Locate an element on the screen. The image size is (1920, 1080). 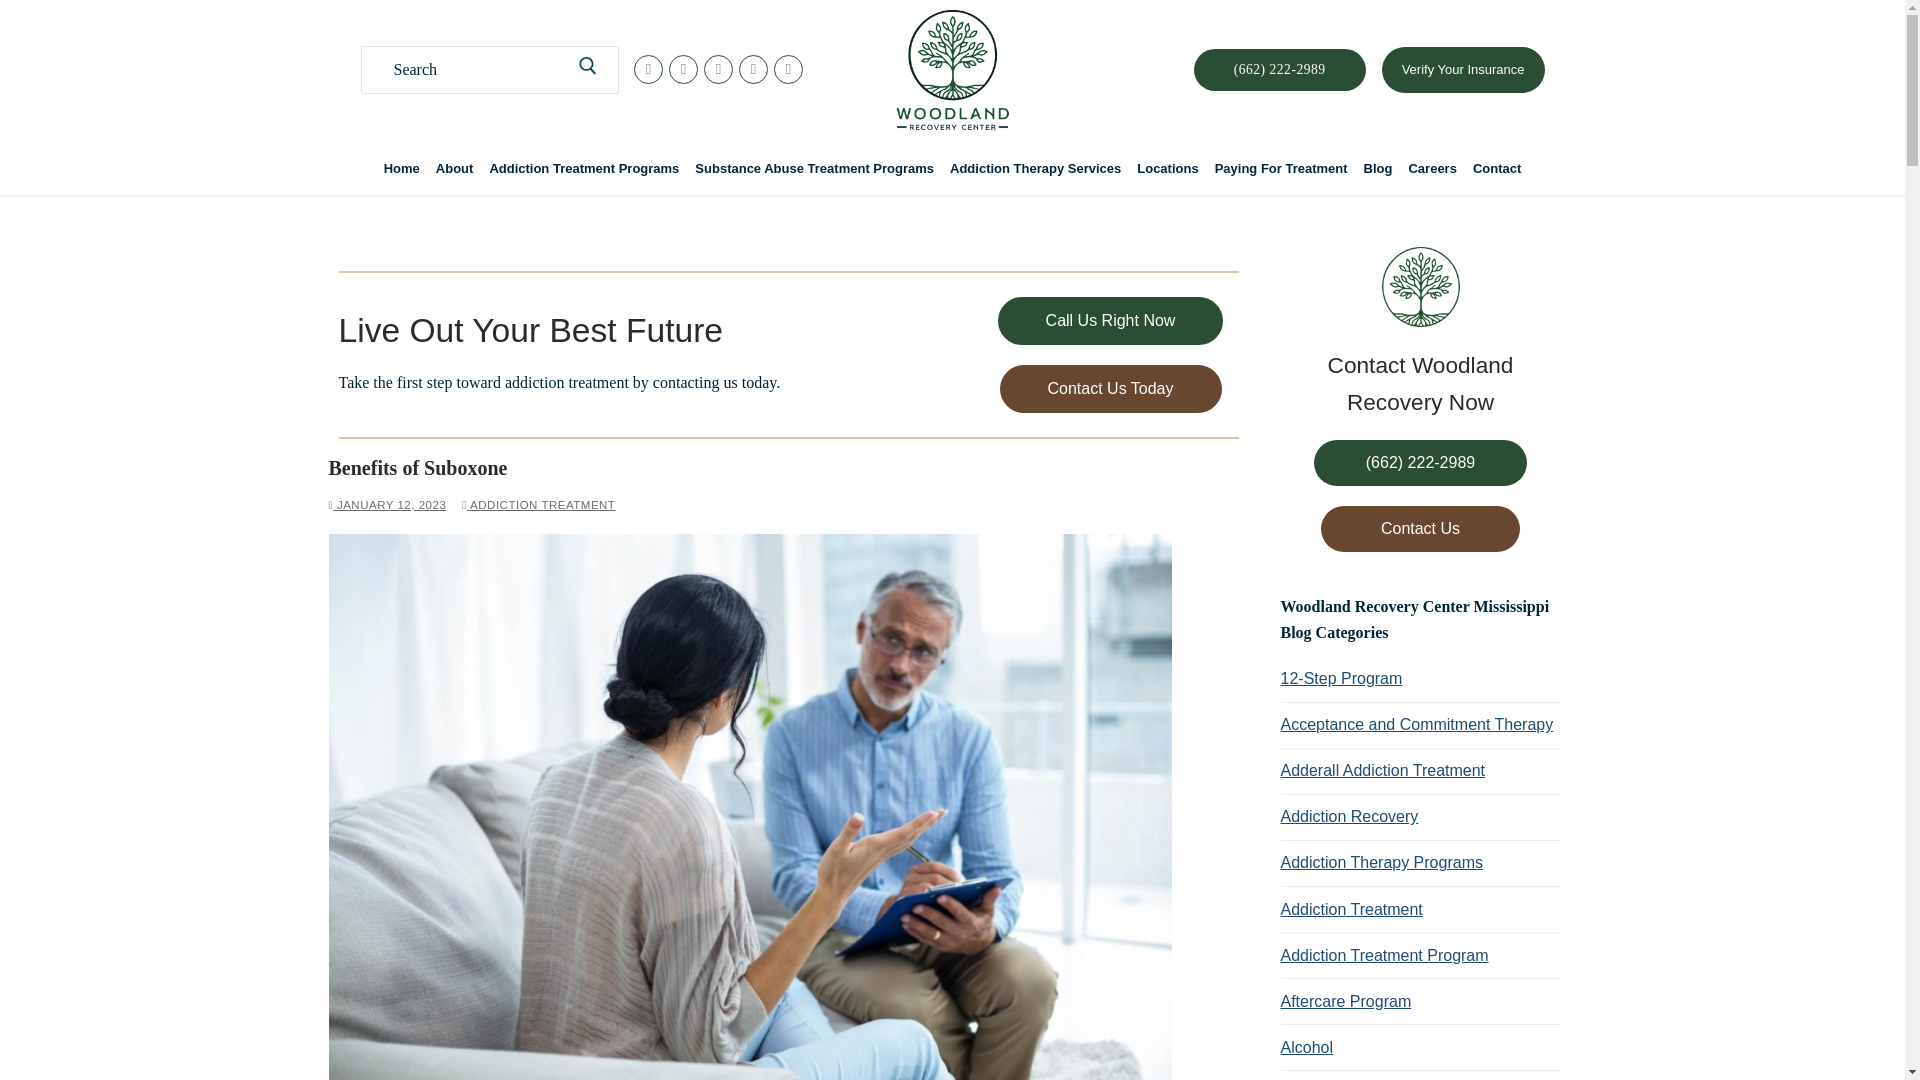
Facebook is located at coordinates (648, 68).